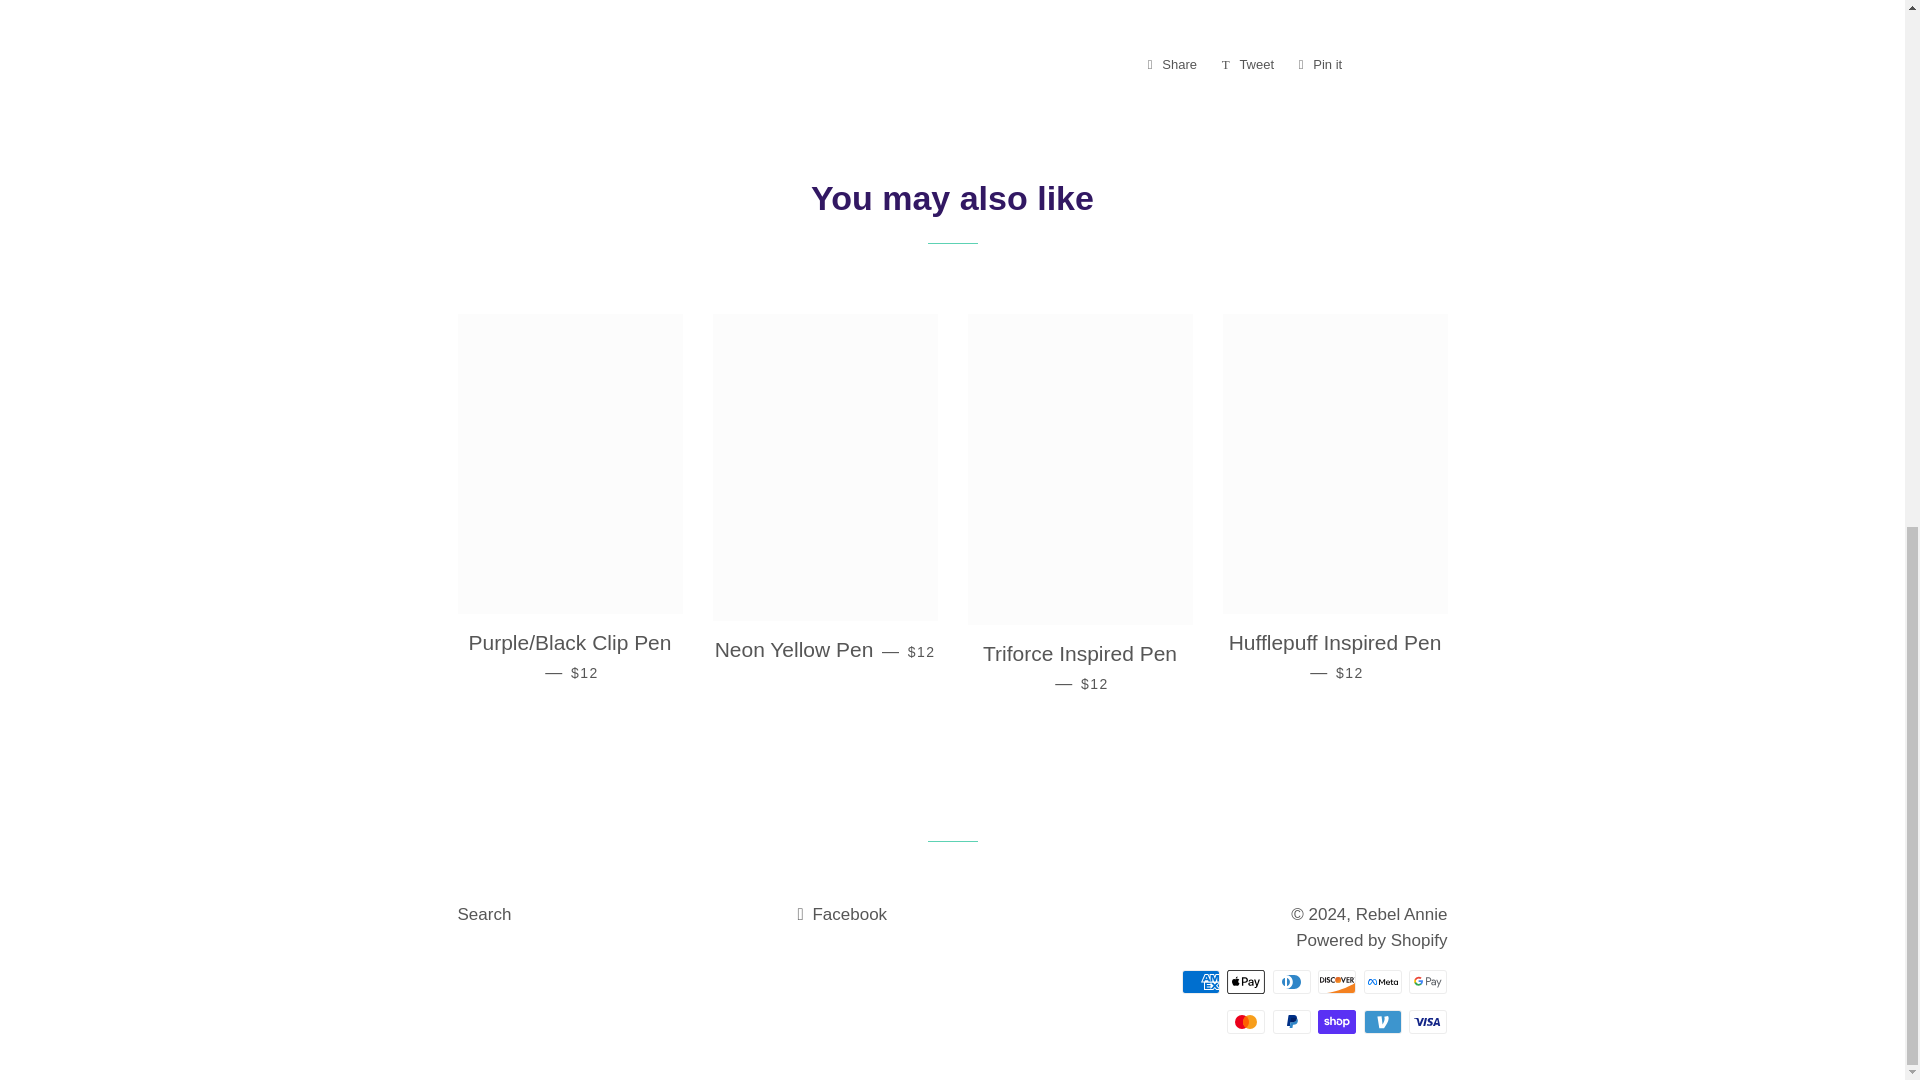 The image size is (1920, 1080). Describe the element at coordinates (1320, 64) in the screenshot. I see `Pin on Pinterest` at that location.